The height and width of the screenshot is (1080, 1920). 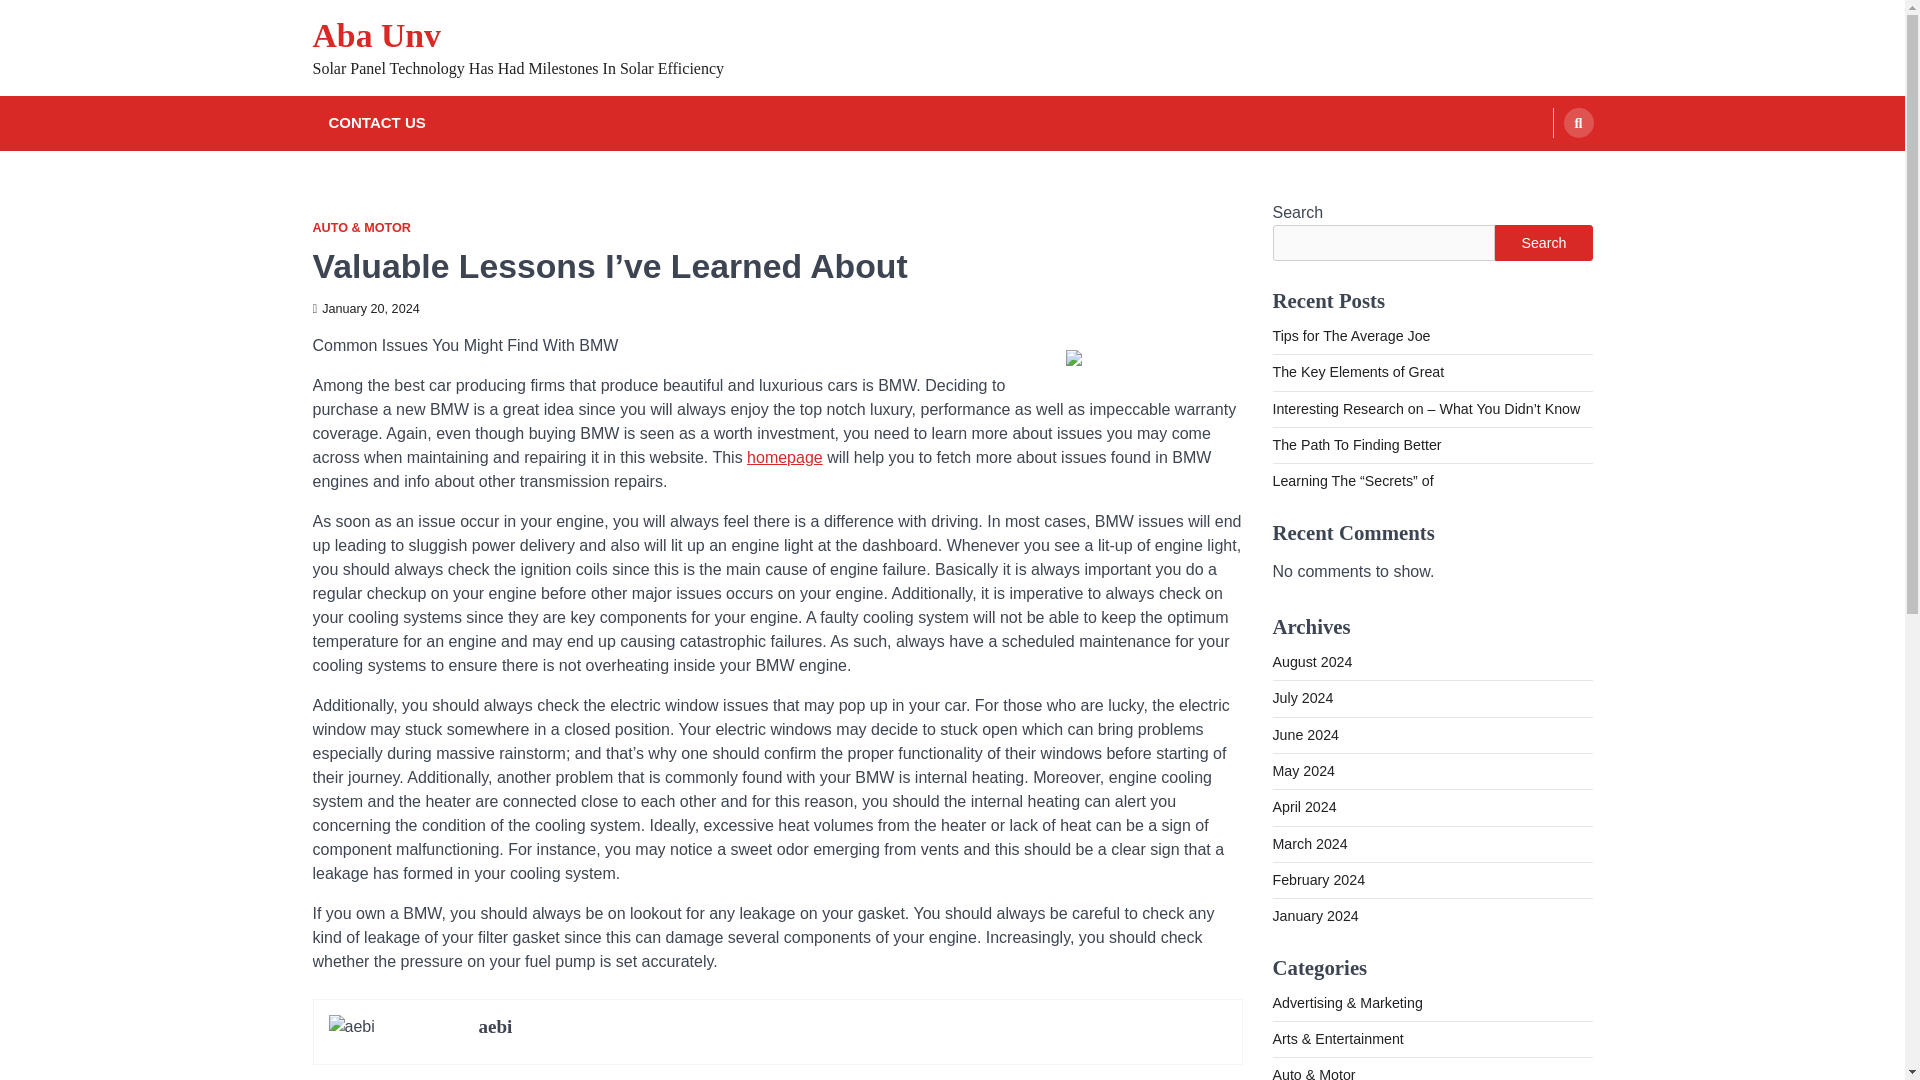 I want to click on The Path To Finding Better, so click(x=1356, y=444).